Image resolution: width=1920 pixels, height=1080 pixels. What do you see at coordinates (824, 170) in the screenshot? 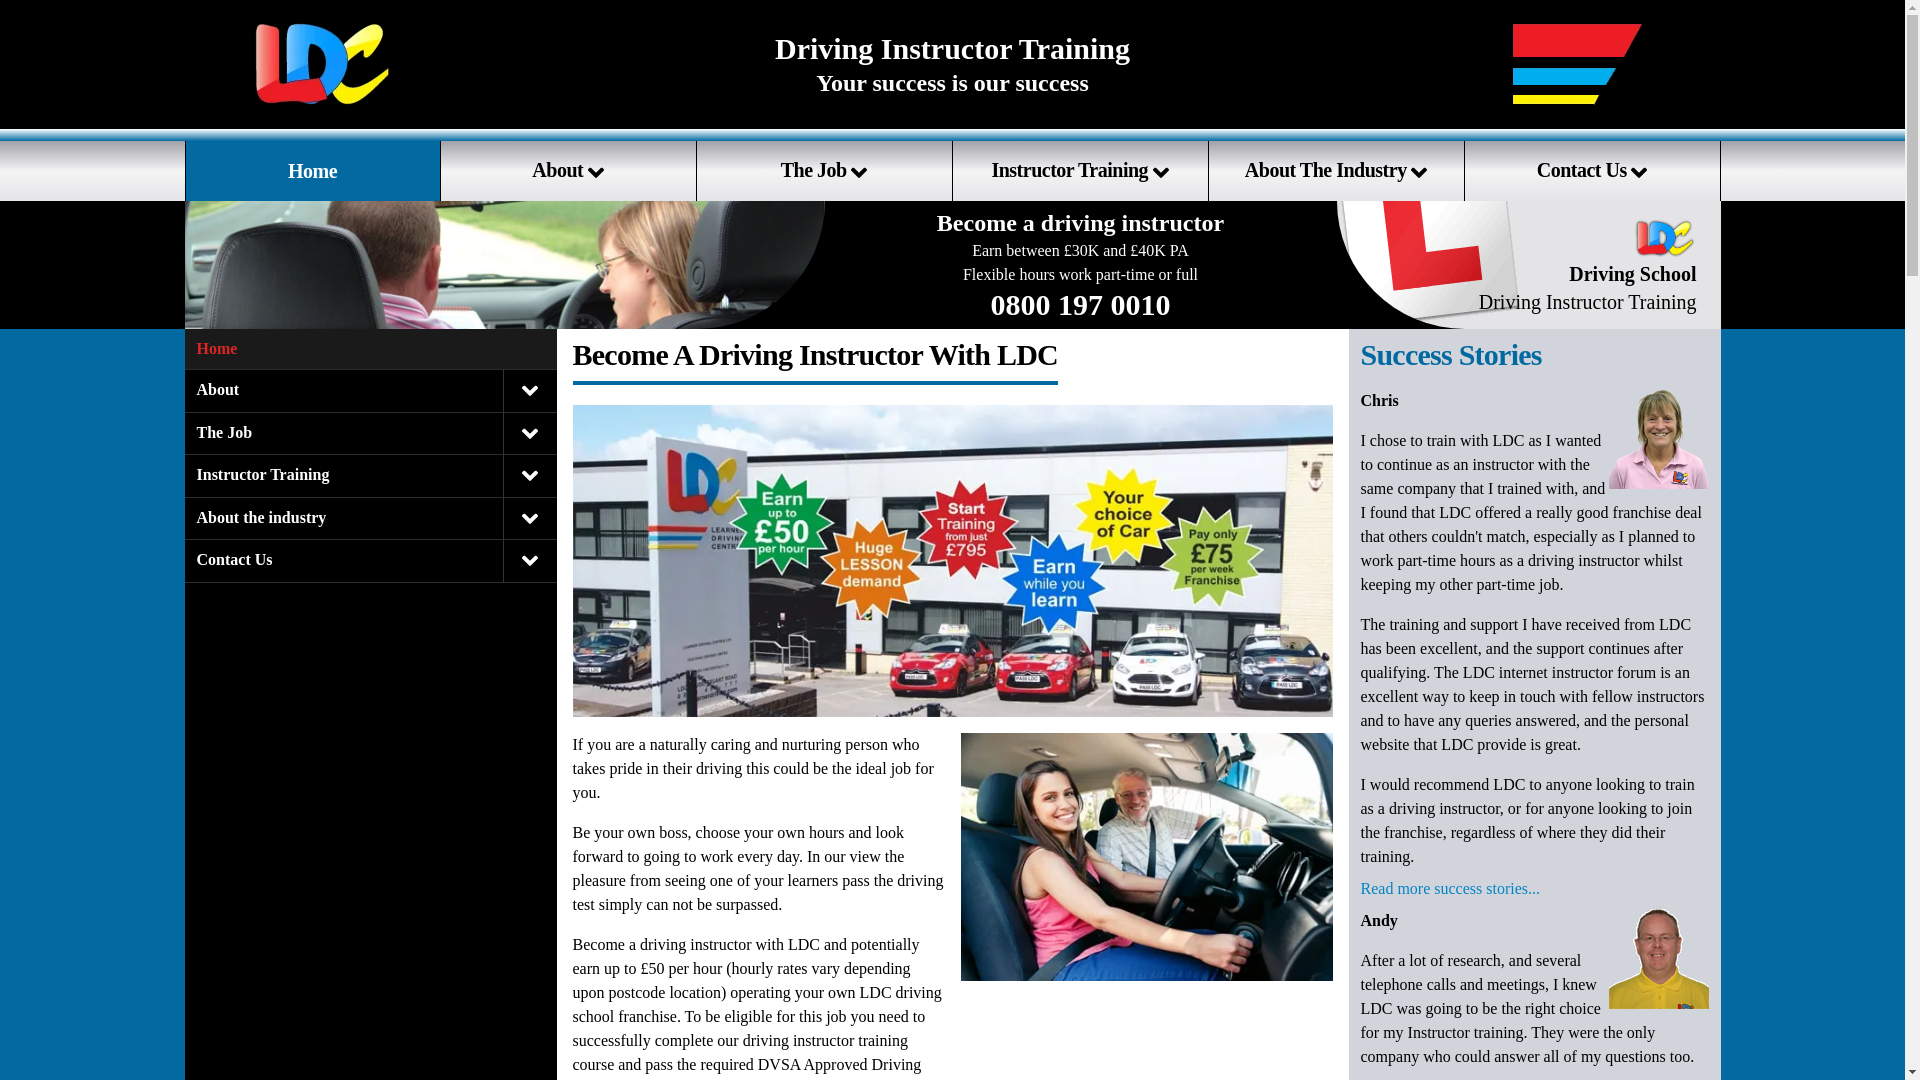
I see `The Job` at bounding box center [824, 170].